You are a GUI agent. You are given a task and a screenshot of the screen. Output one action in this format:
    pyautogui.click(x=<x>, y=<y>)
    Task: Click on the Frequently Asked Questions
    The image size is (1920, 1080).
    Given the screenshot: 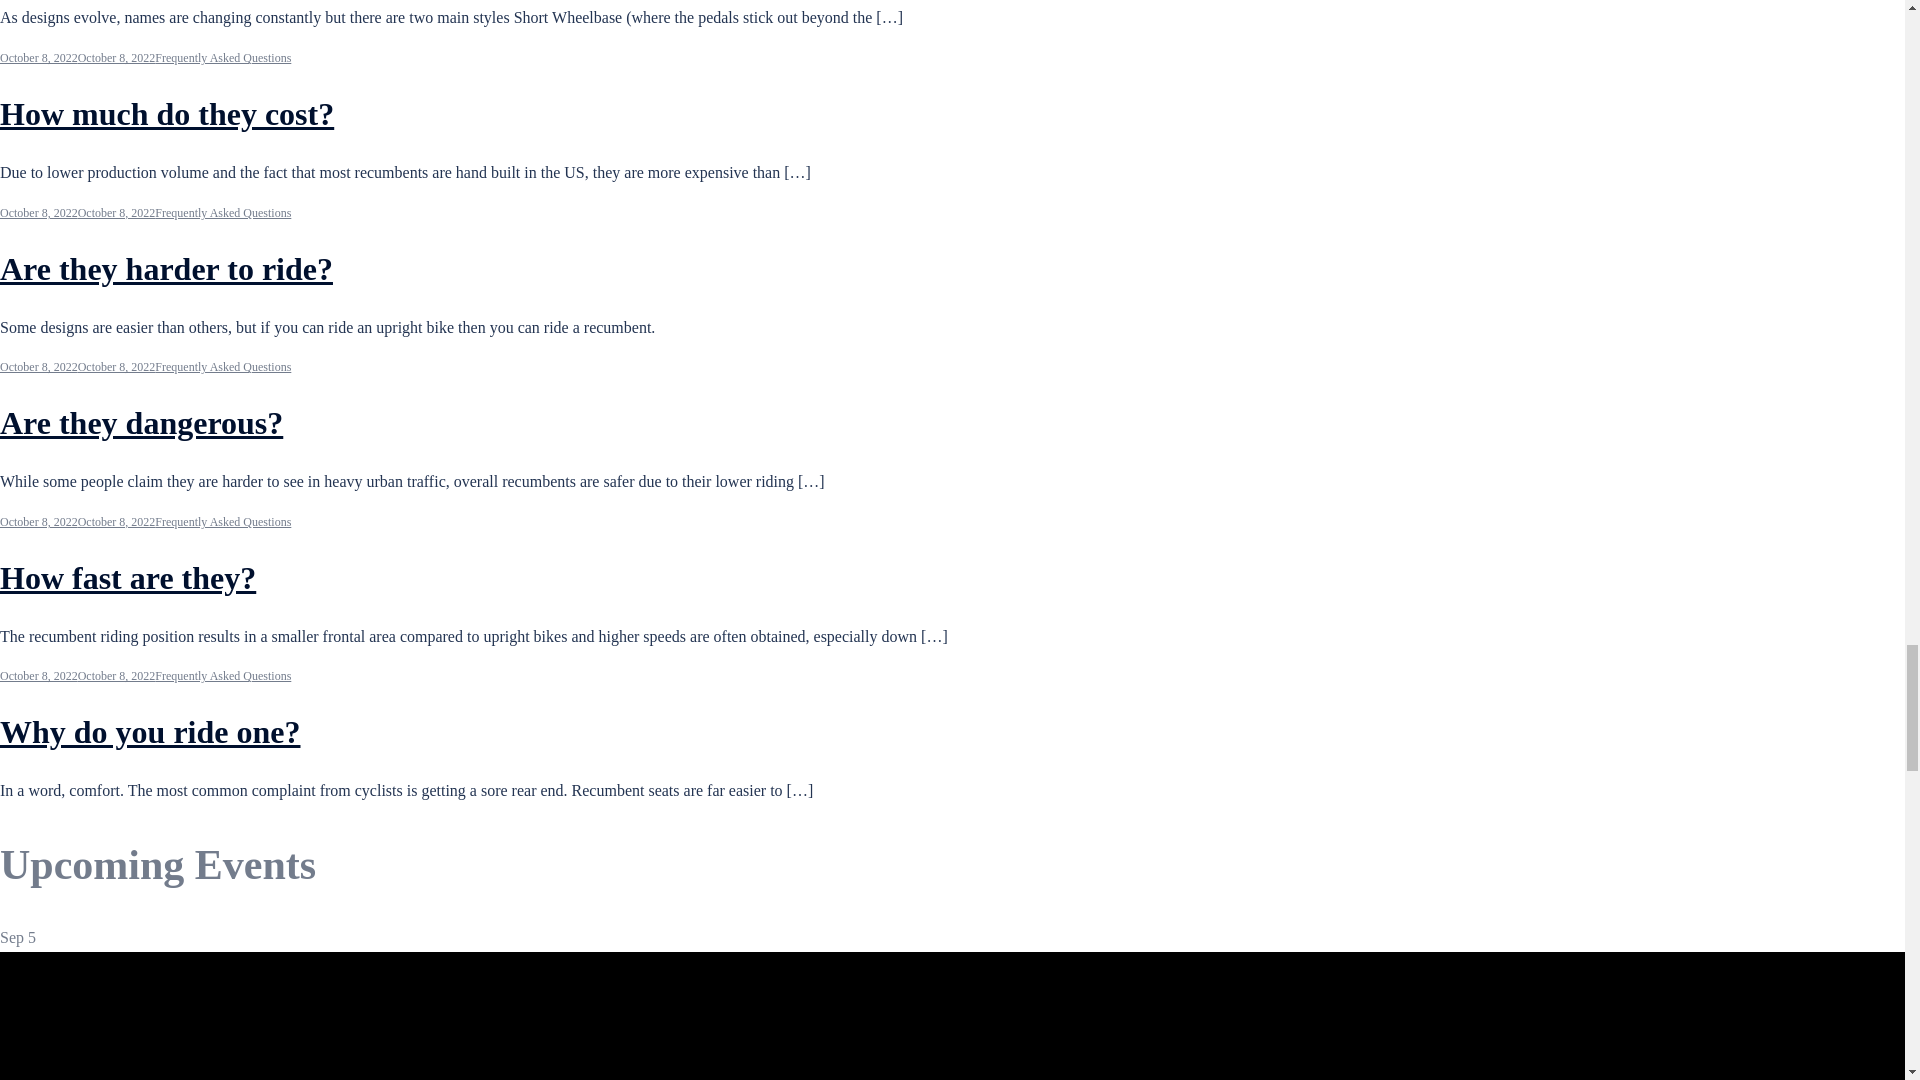 What is the action you would take?
    pyautogui.click(x=223, y=57)
    